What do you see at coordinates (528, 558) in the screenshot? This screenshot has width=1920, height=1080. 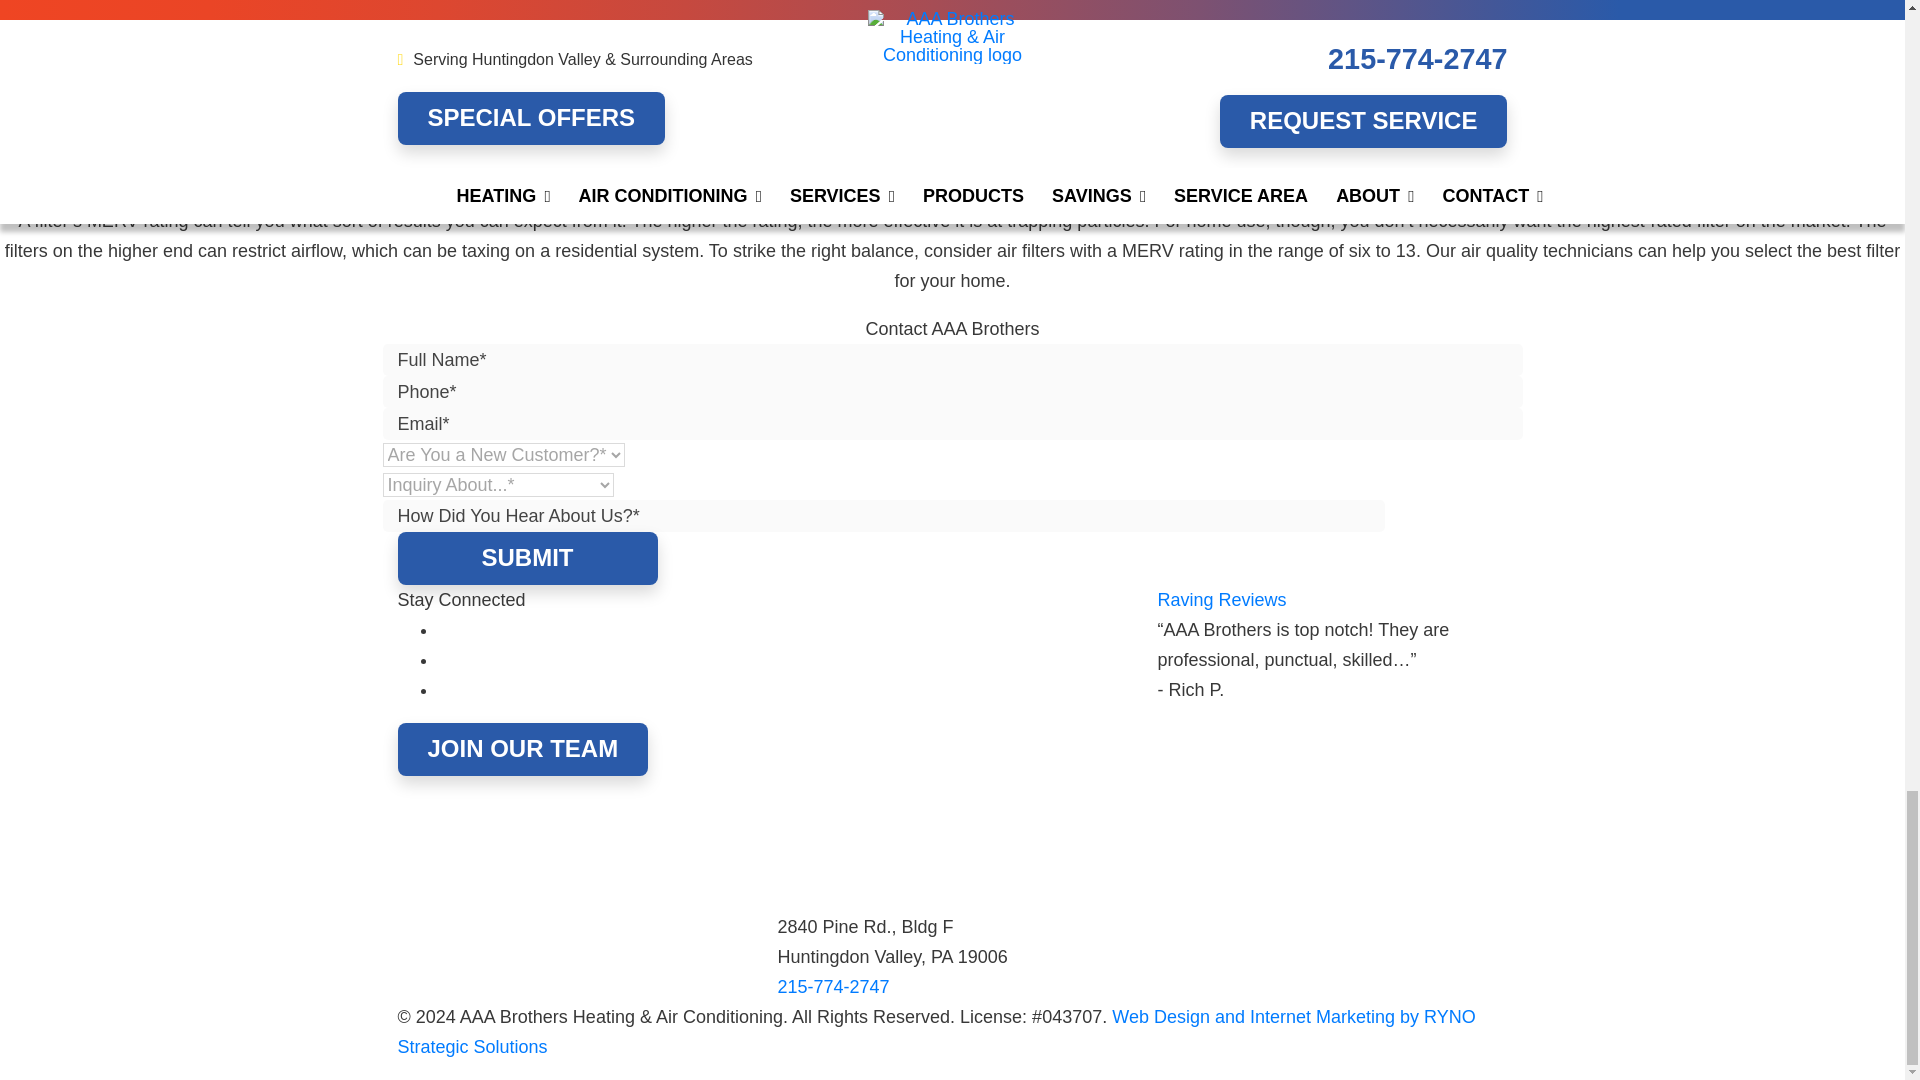 I see `Submit` at bounding box center [528, 558].